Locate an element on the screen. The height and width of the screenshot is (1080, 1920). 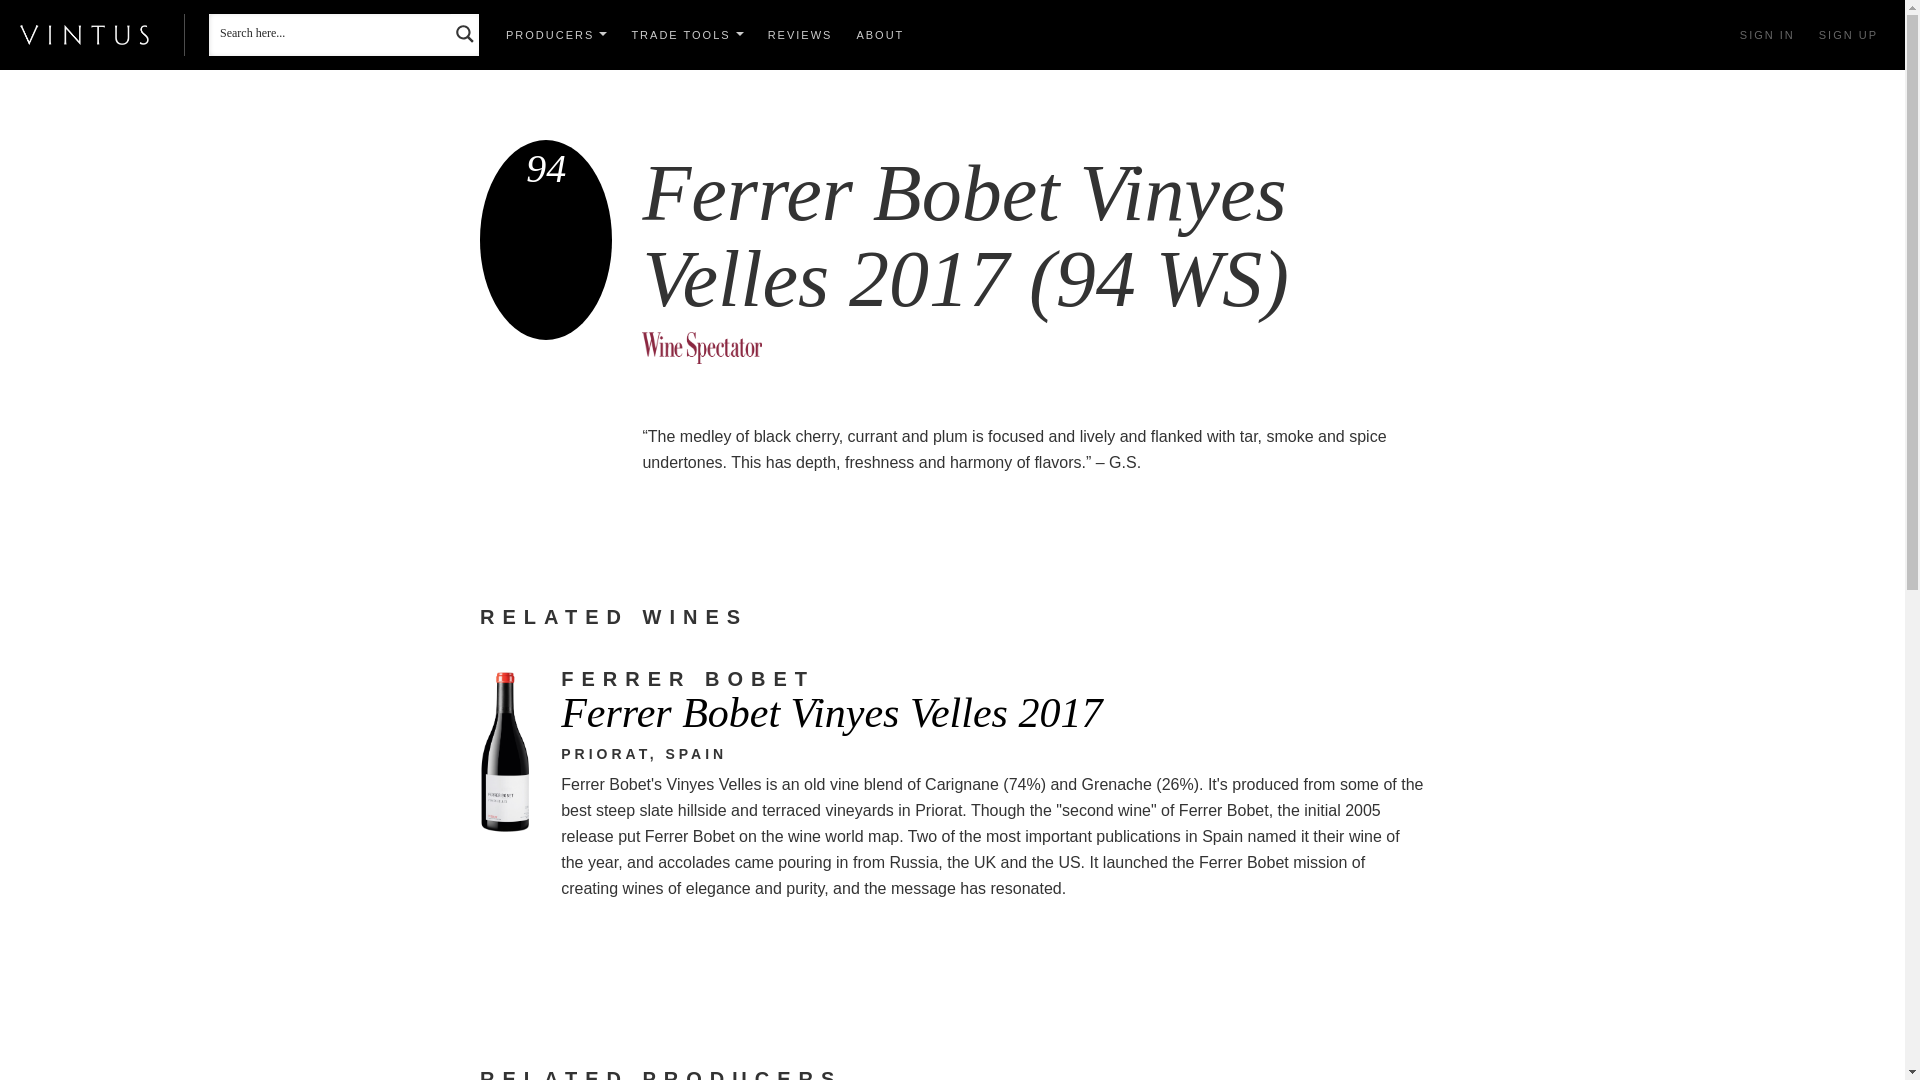
REVIEWS is located at coordinates (800, 35).